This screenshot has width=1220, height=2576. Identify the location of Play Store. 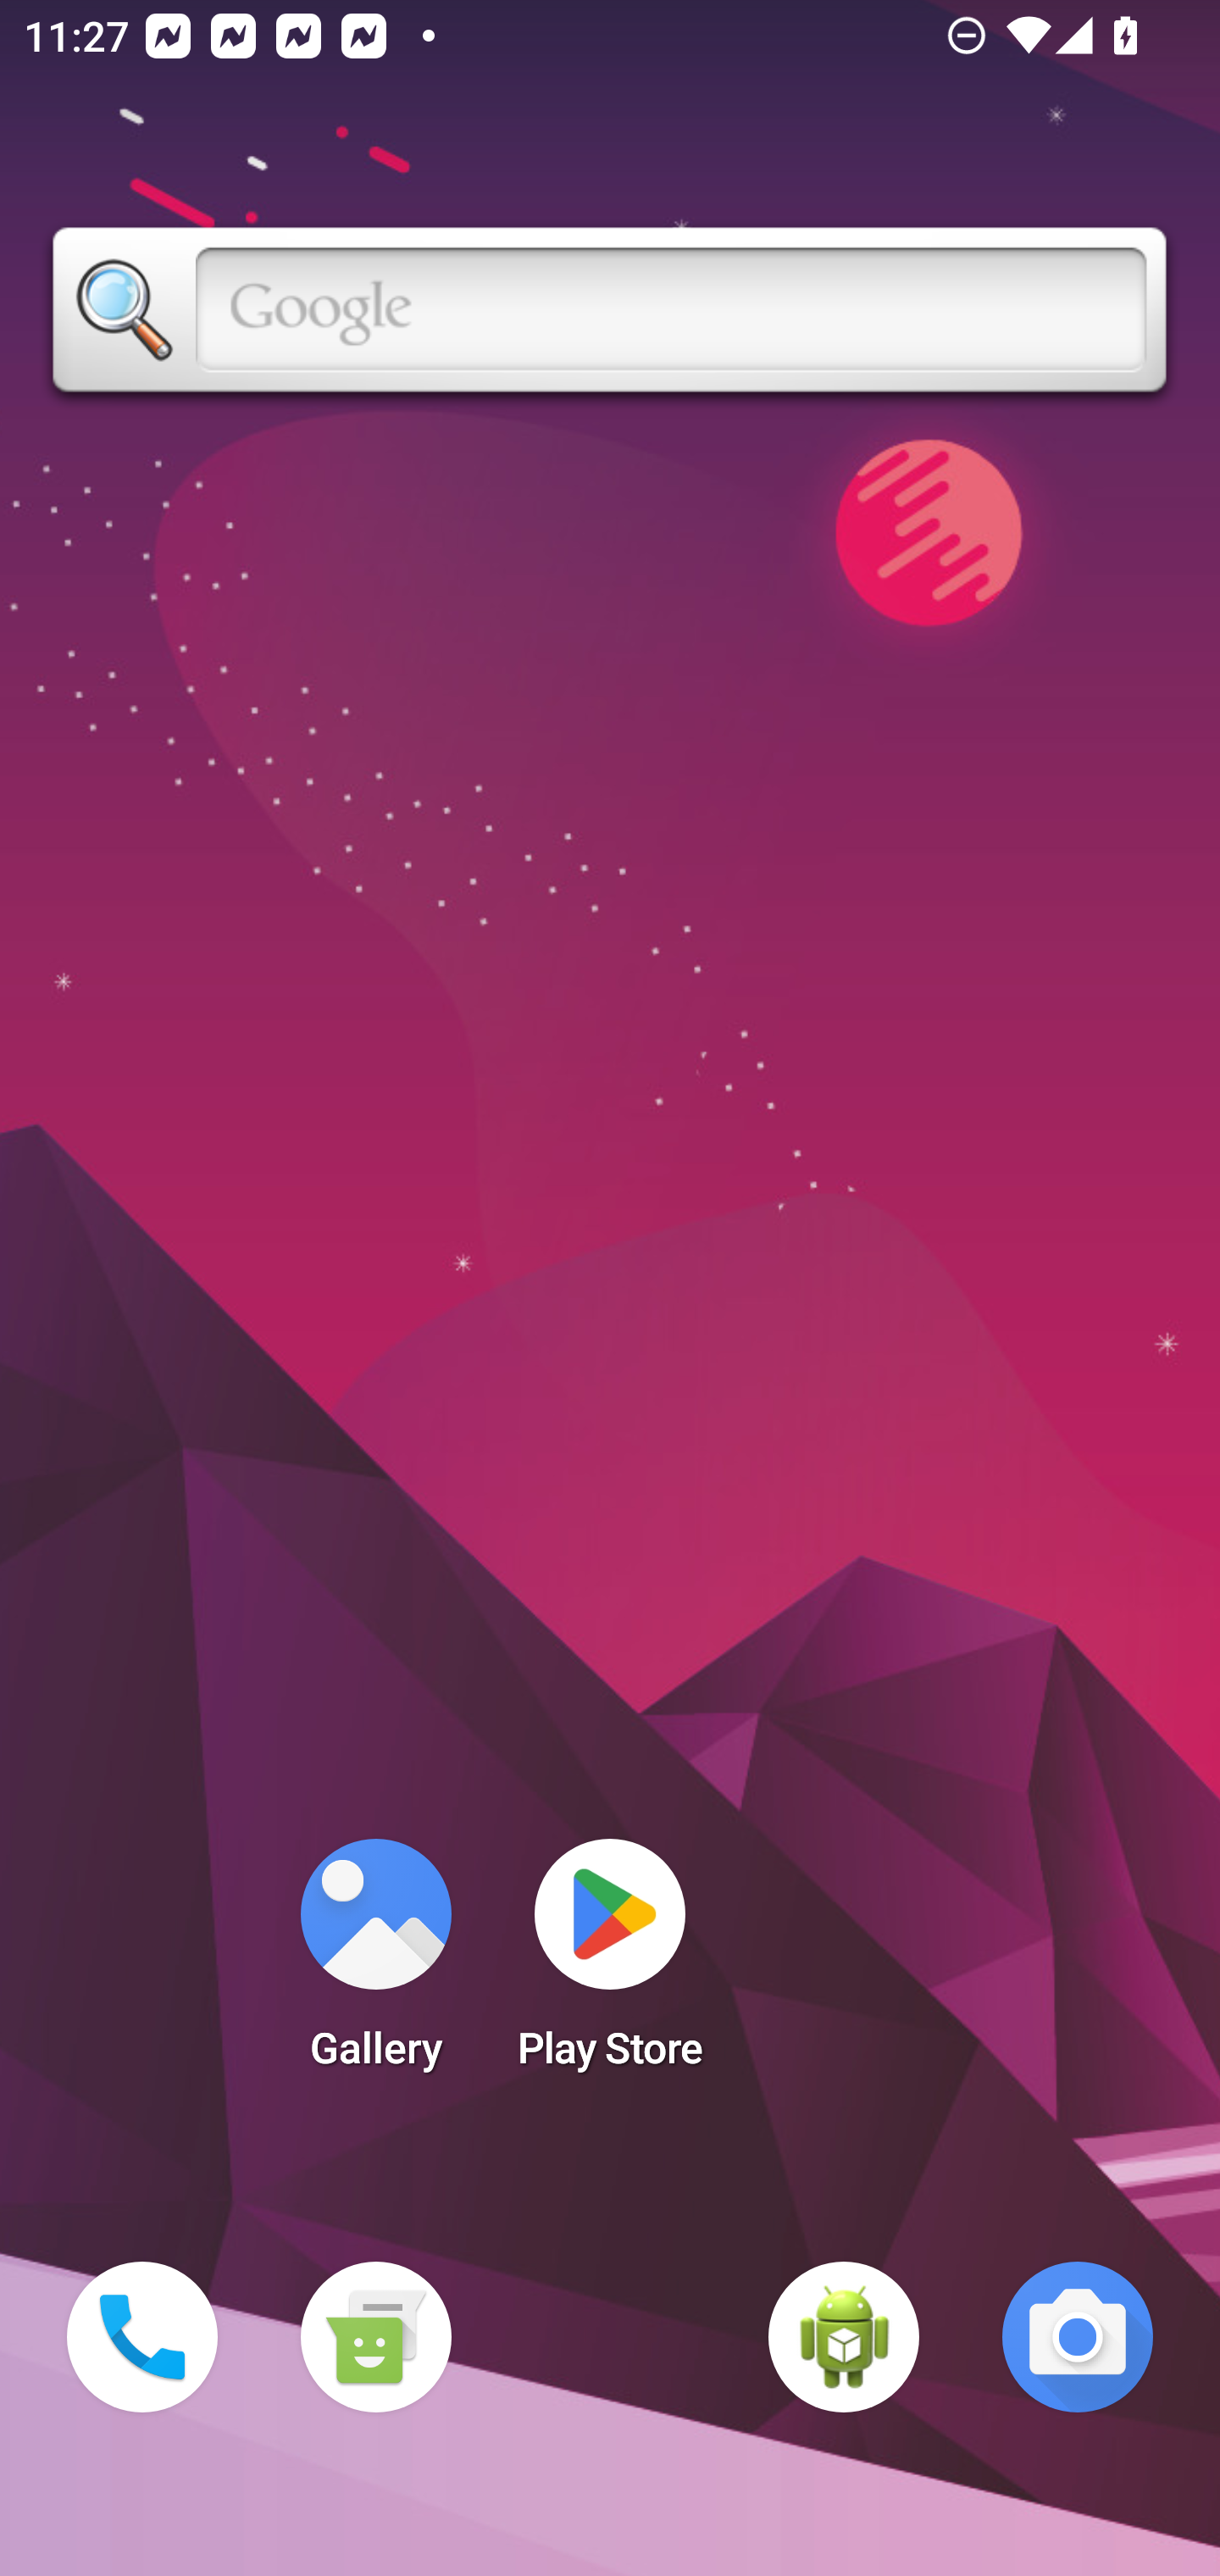
(610, 1964).